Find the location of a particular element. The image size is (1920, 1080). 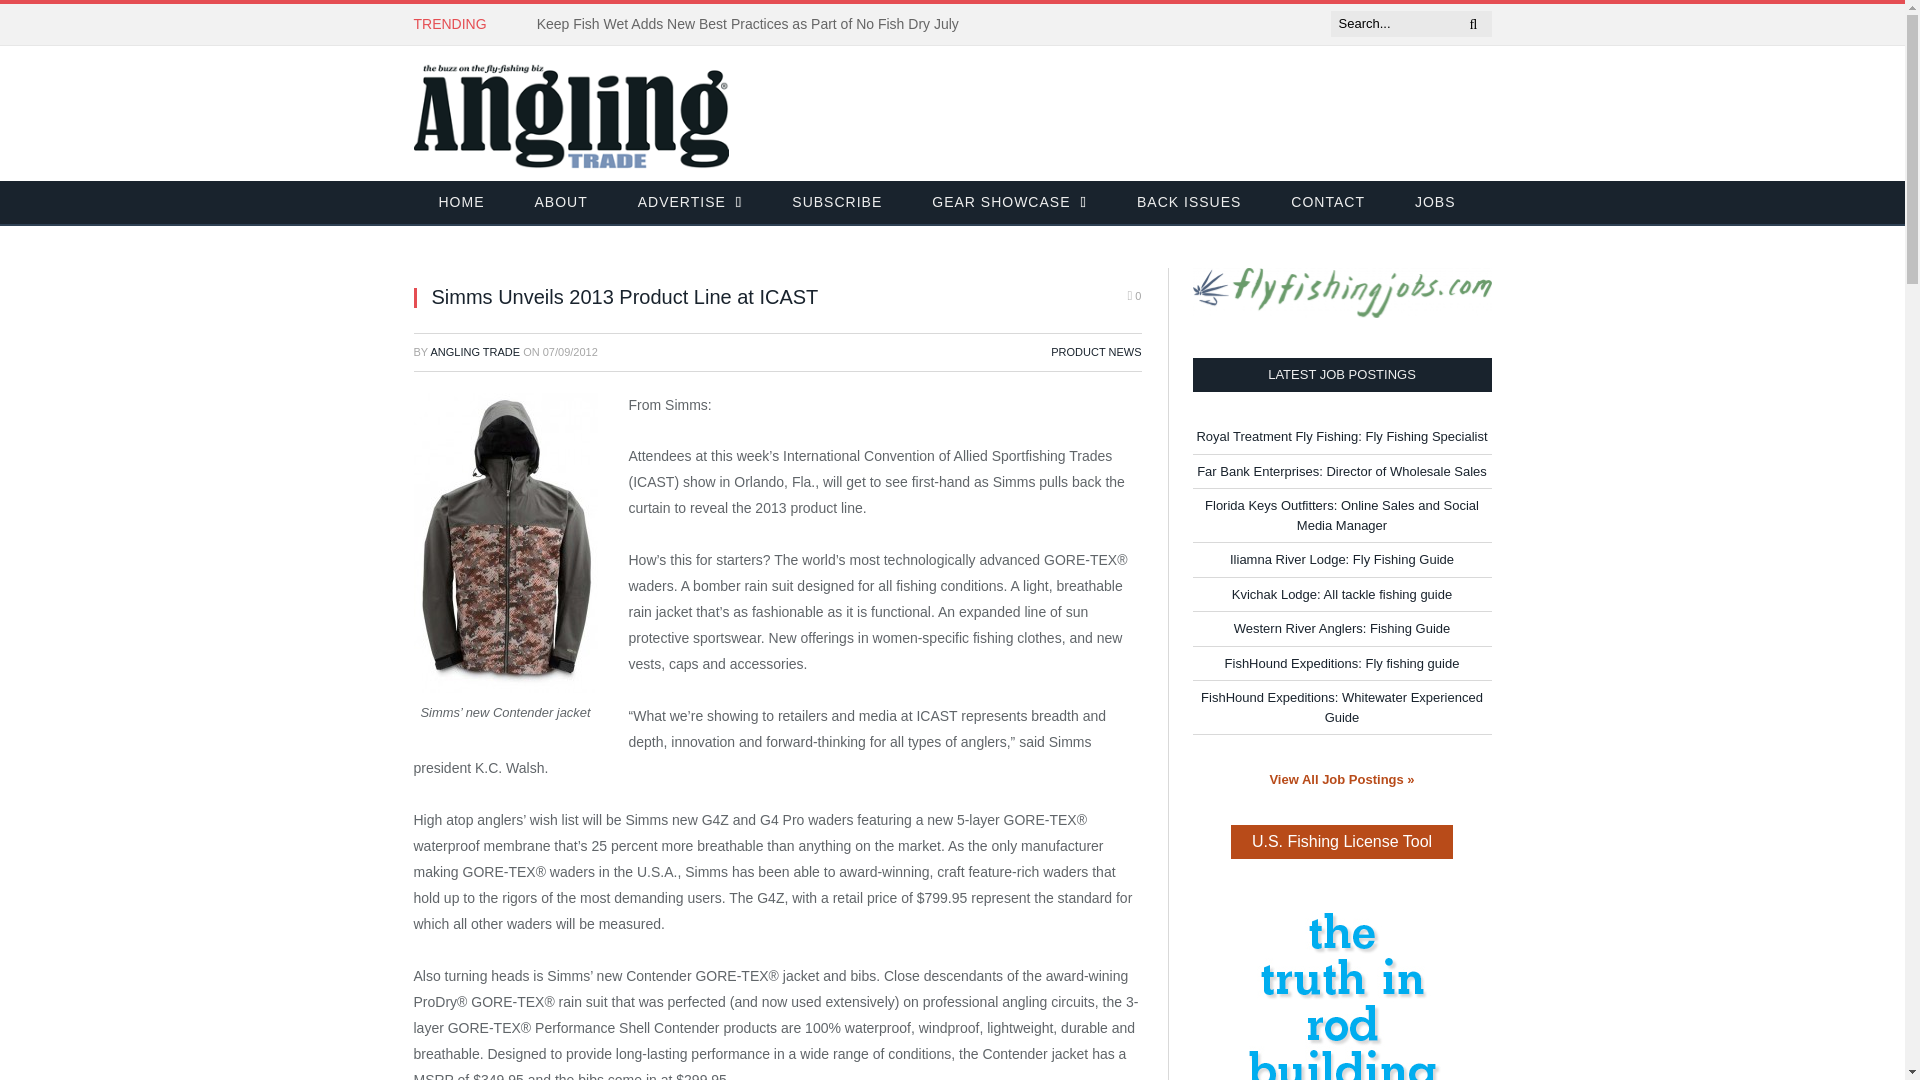

SUBSCRIBE is located at coordinates (836, 203).